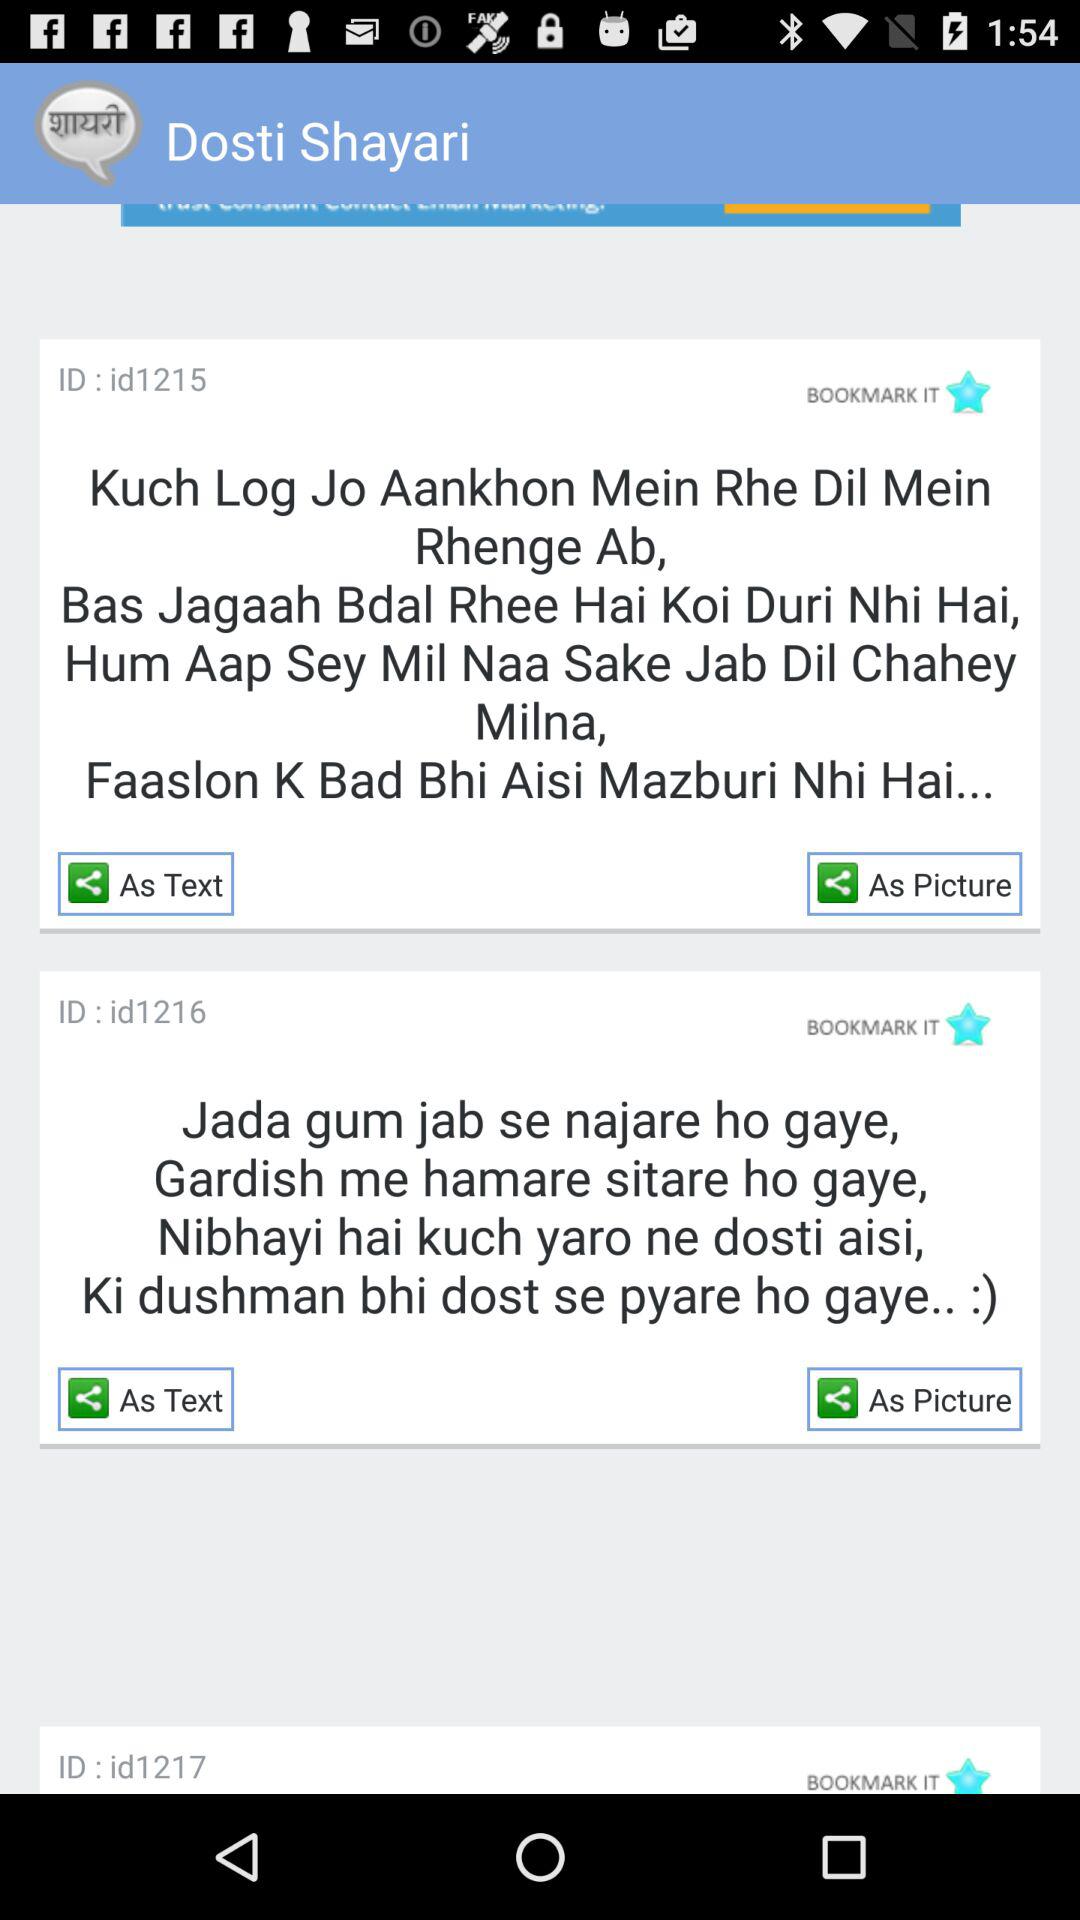  I want to click on bookmark this post, so click(908, 392).